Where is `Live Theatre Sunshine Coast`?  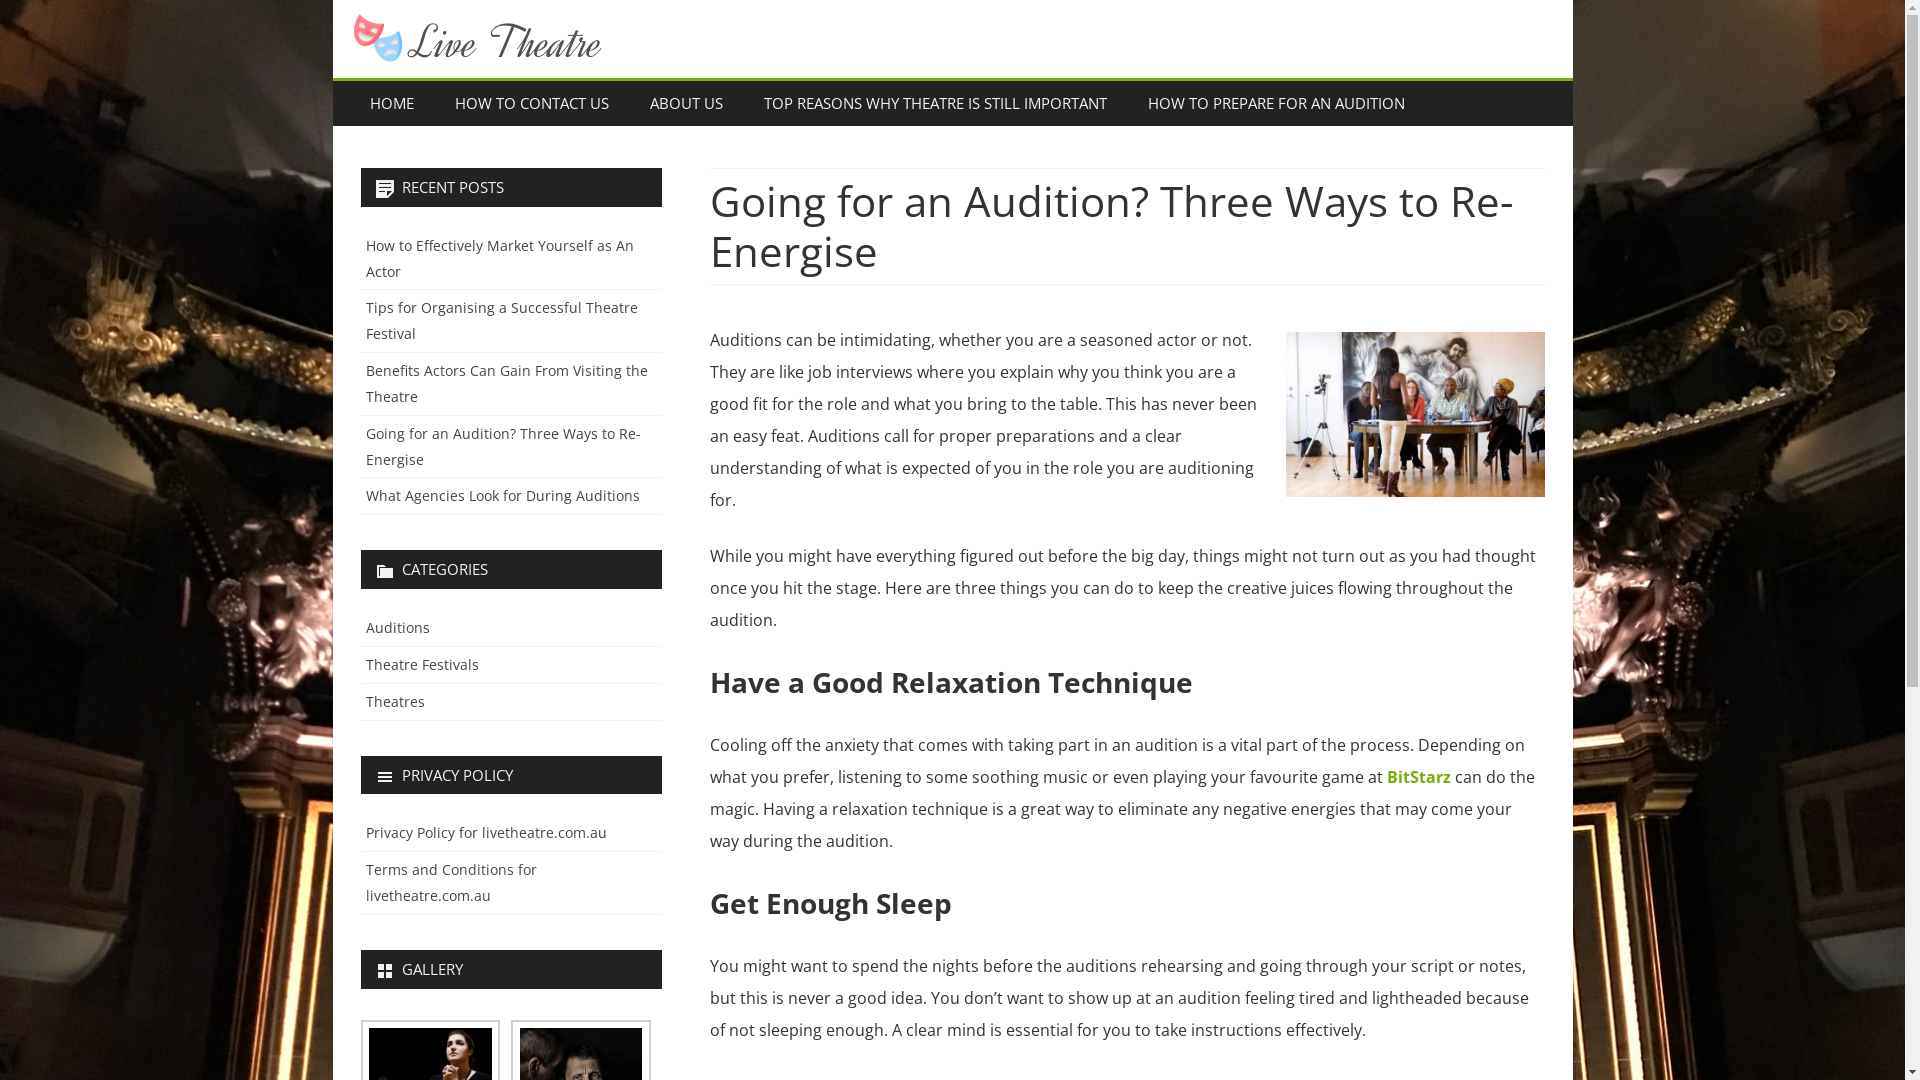
Live Theatre Sunshine Coast is located at coordinates (600, 82).